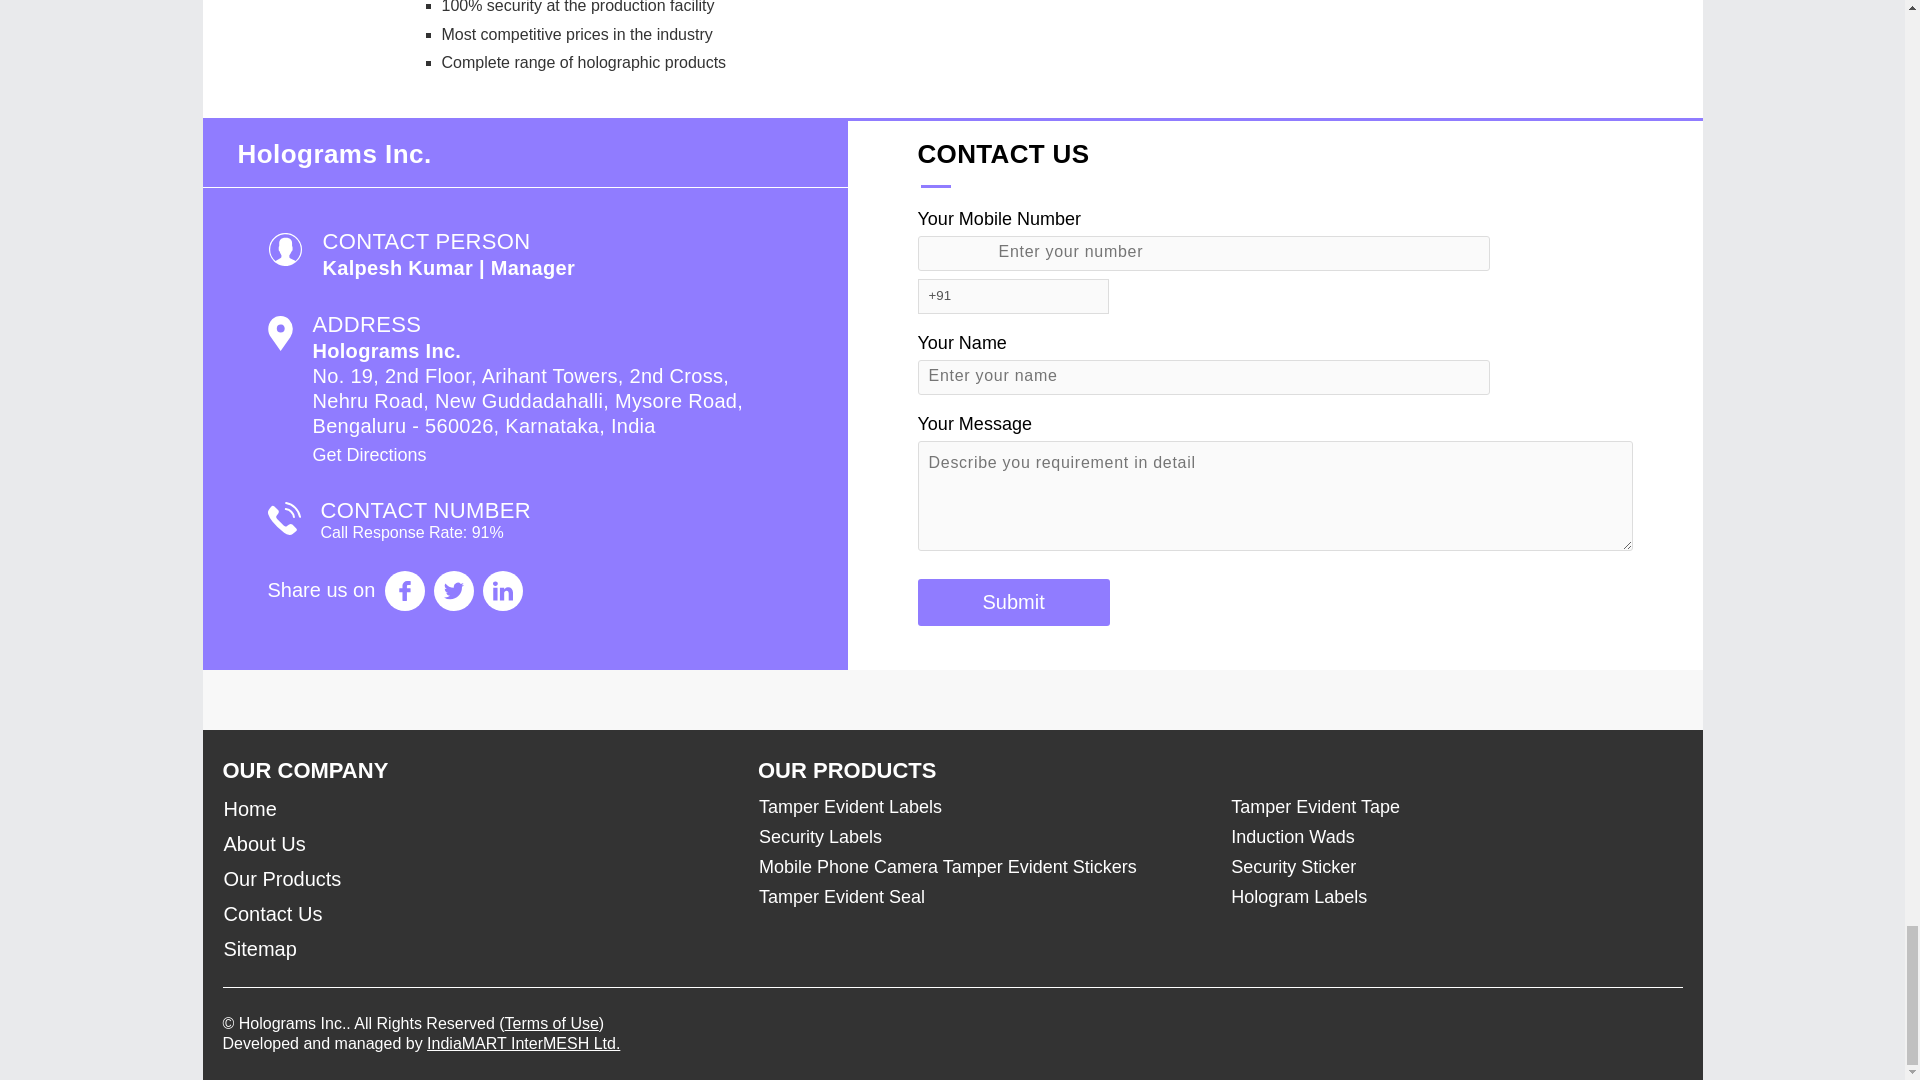  I want to click on Submit, so click(1013, 602).